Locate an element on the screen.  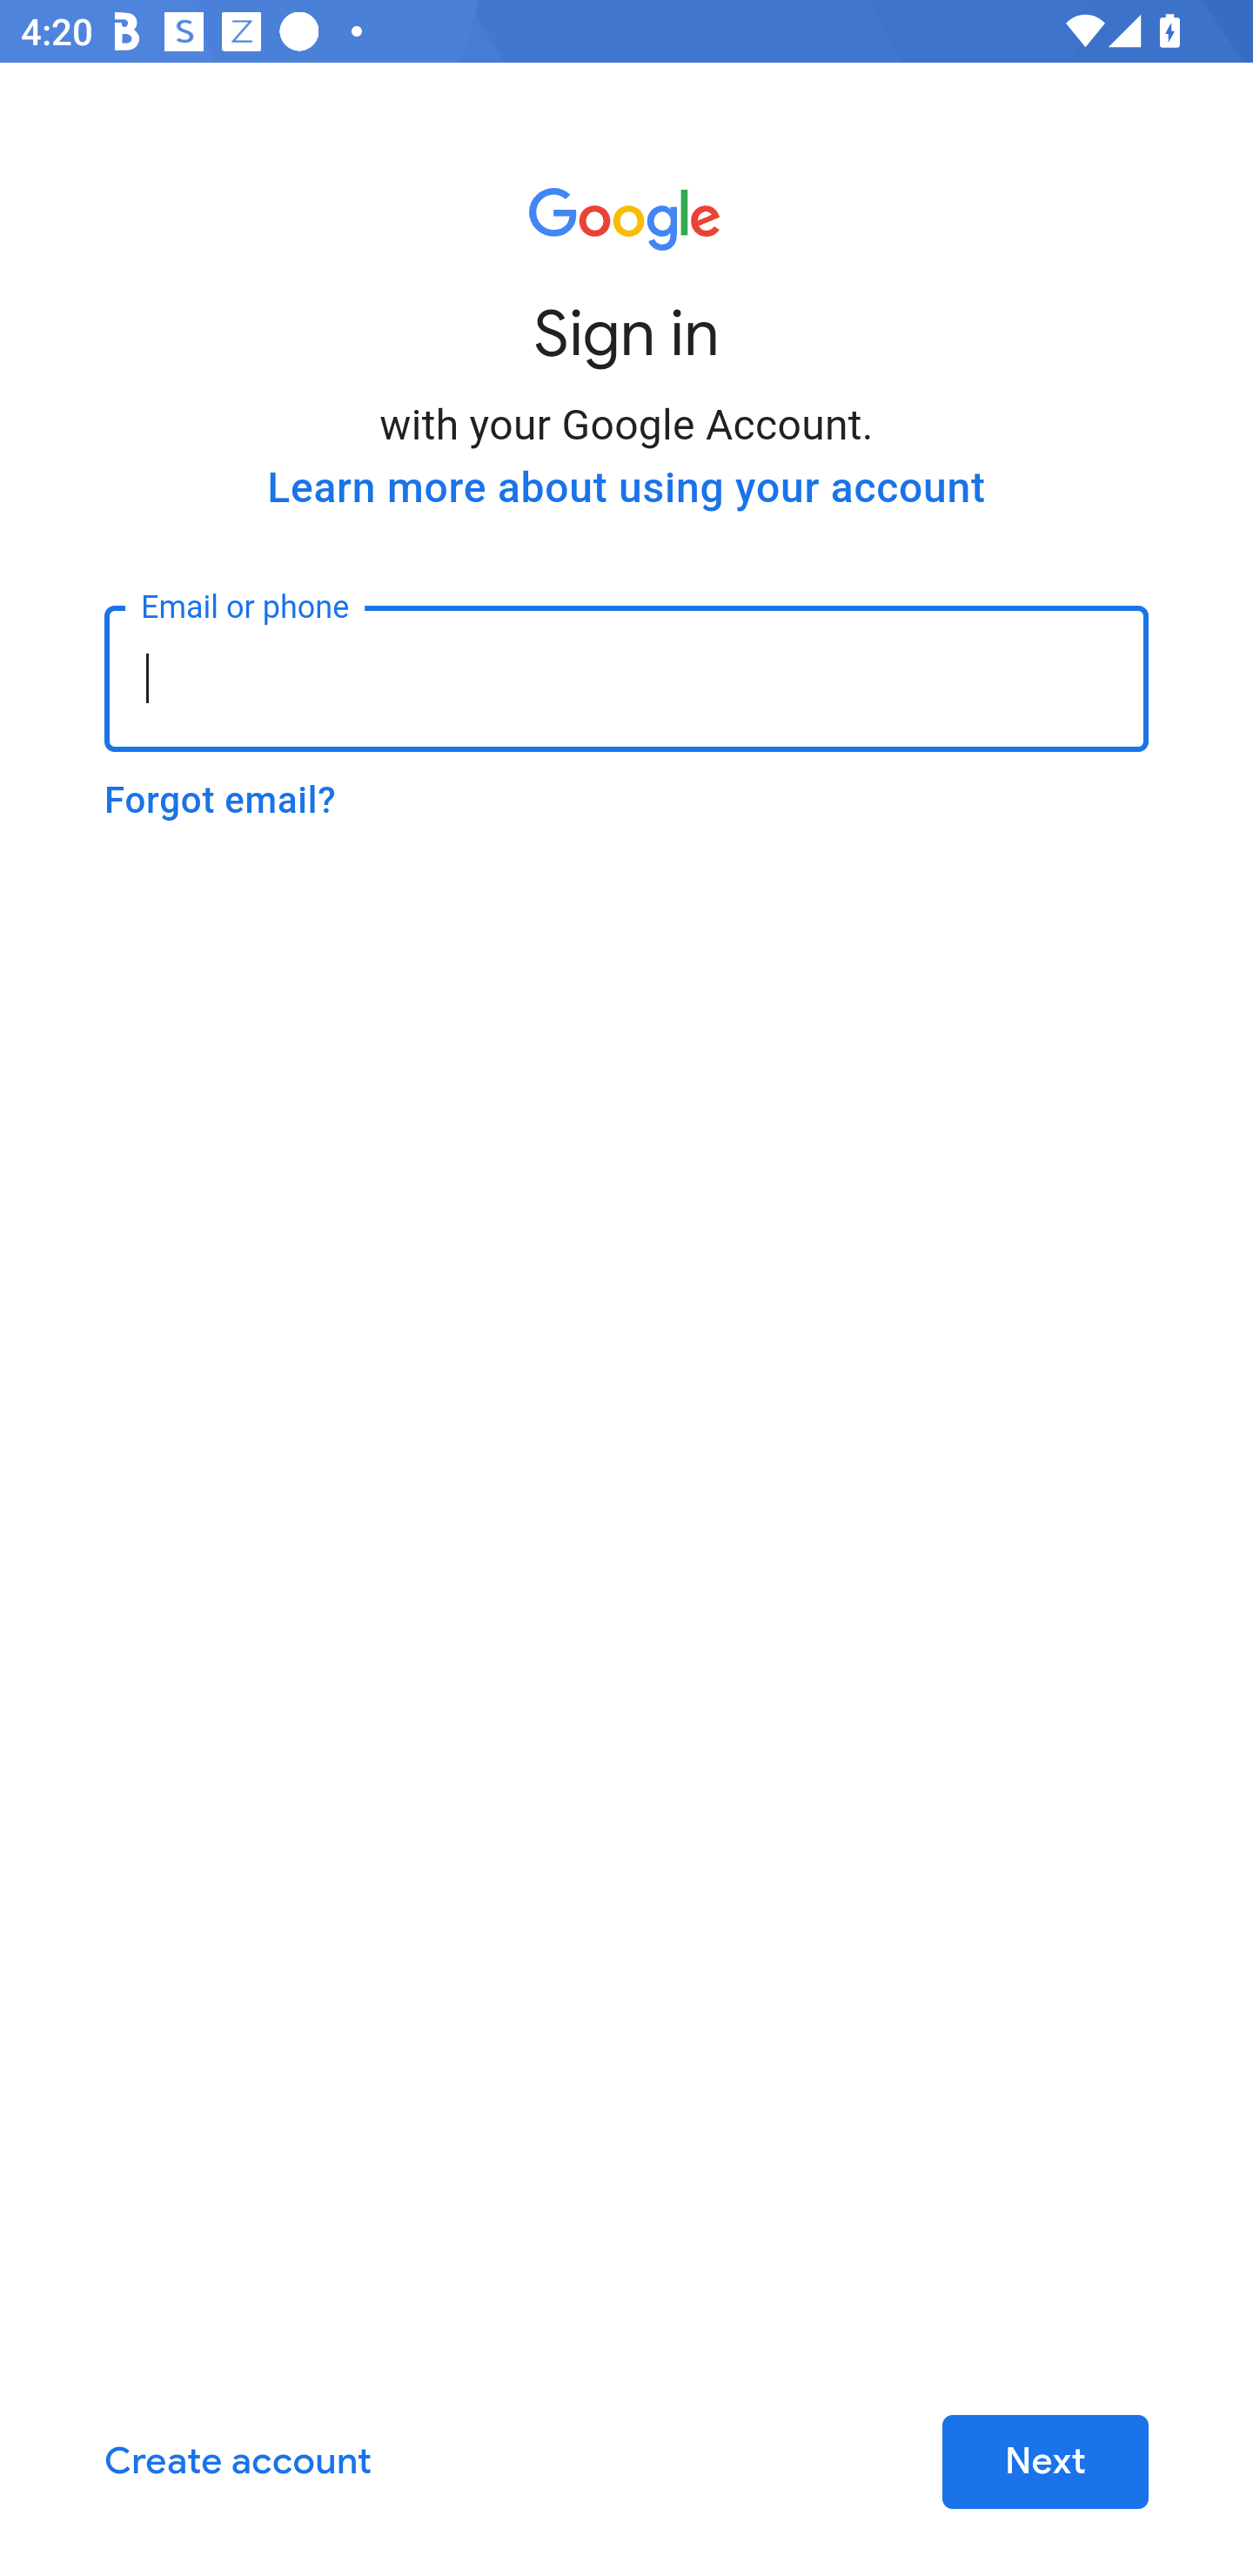
Learn more about using your account is located at coordinates (626, 487).